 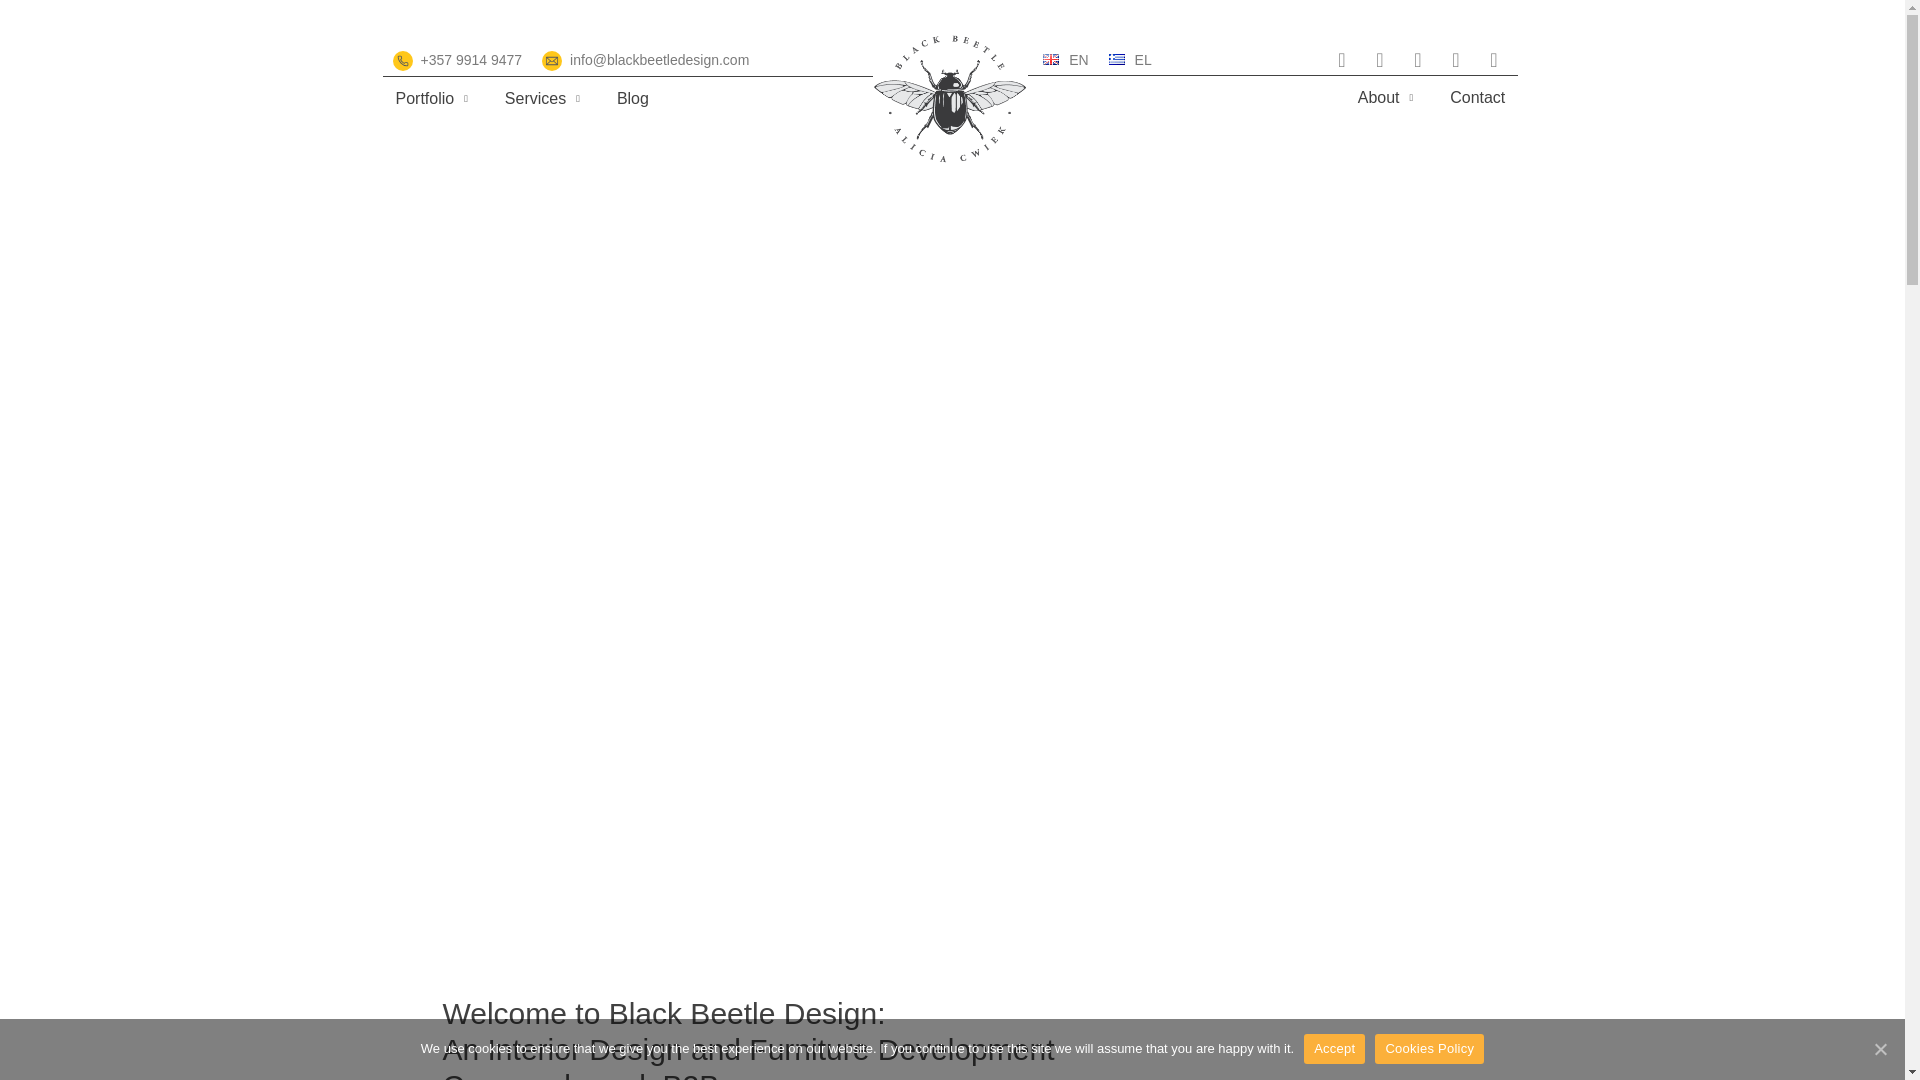 What do you see at coordinates (431, 98) in the screenshot?
I see `Portfolio` at bounding box center [431, 98].